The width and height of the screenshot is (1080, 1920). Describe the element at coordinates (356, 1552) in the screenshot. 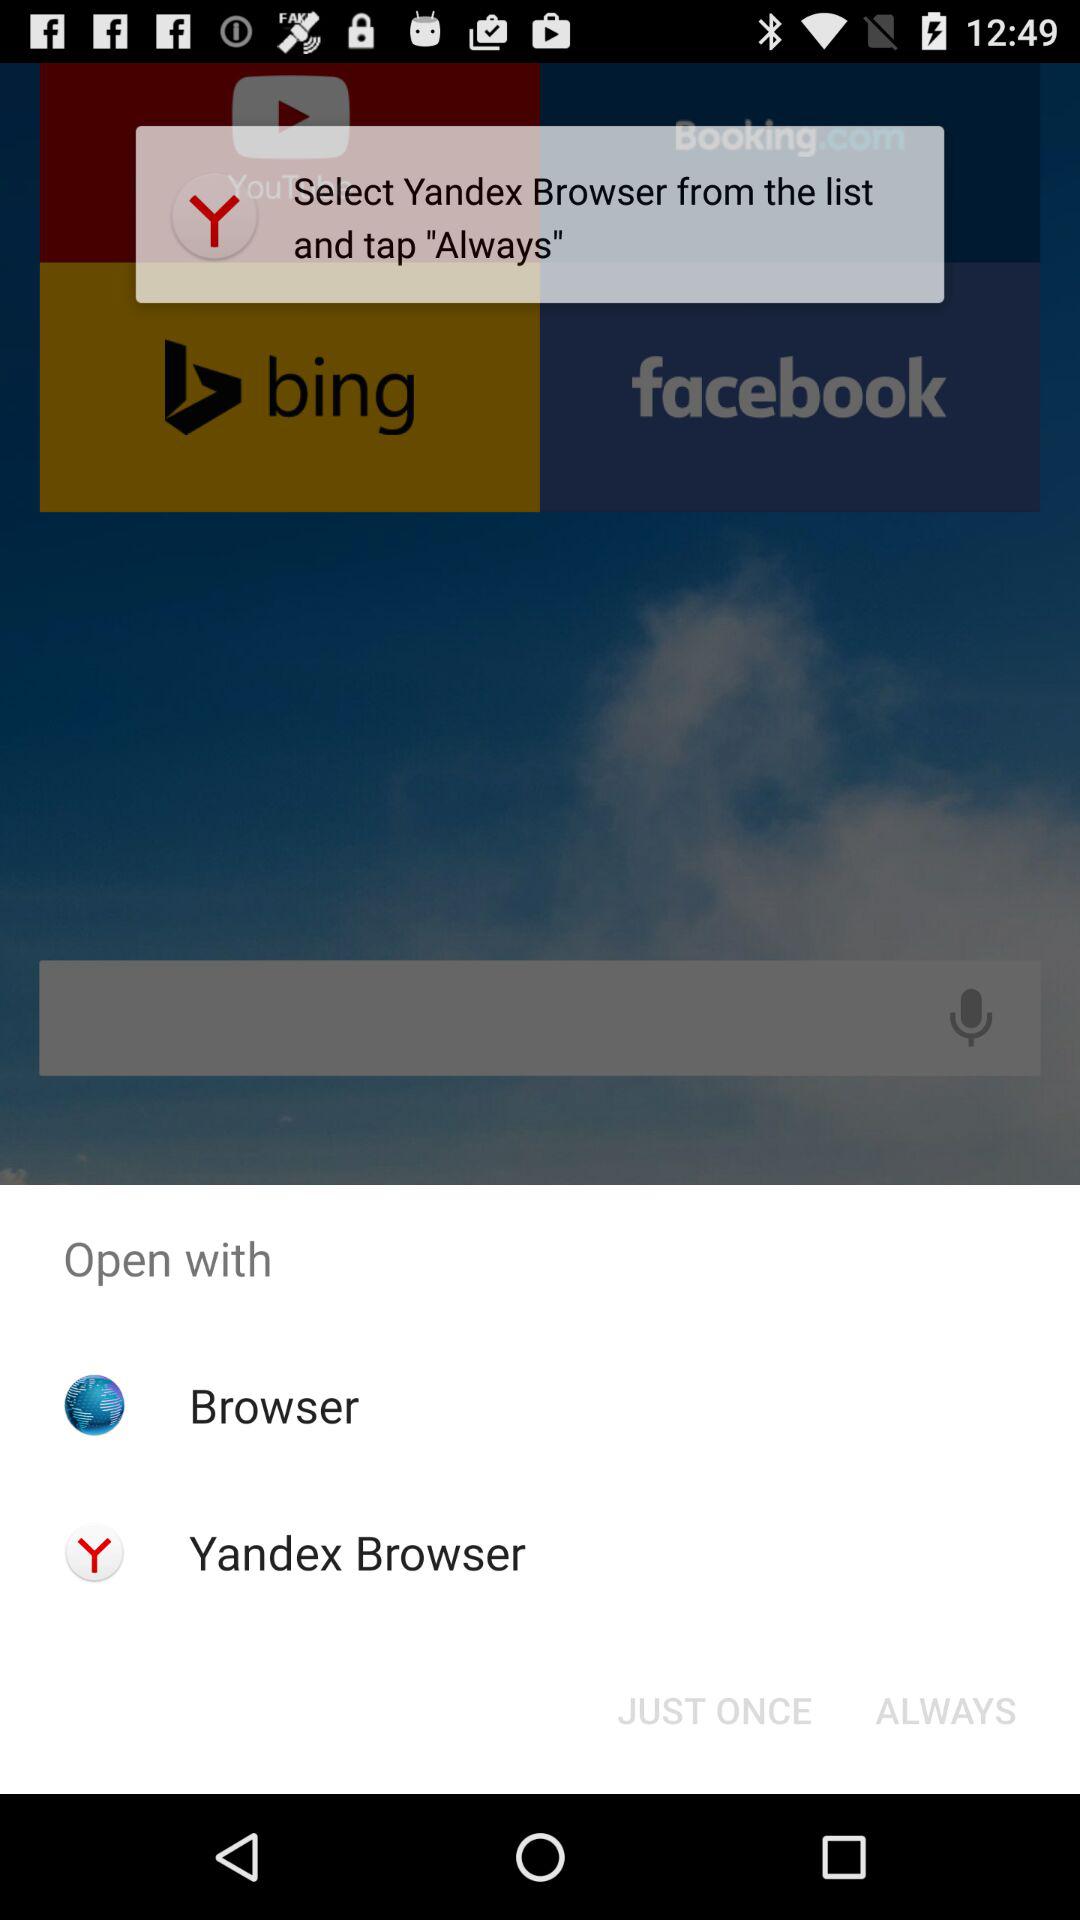

I see `click the yandex browser app` at that location.